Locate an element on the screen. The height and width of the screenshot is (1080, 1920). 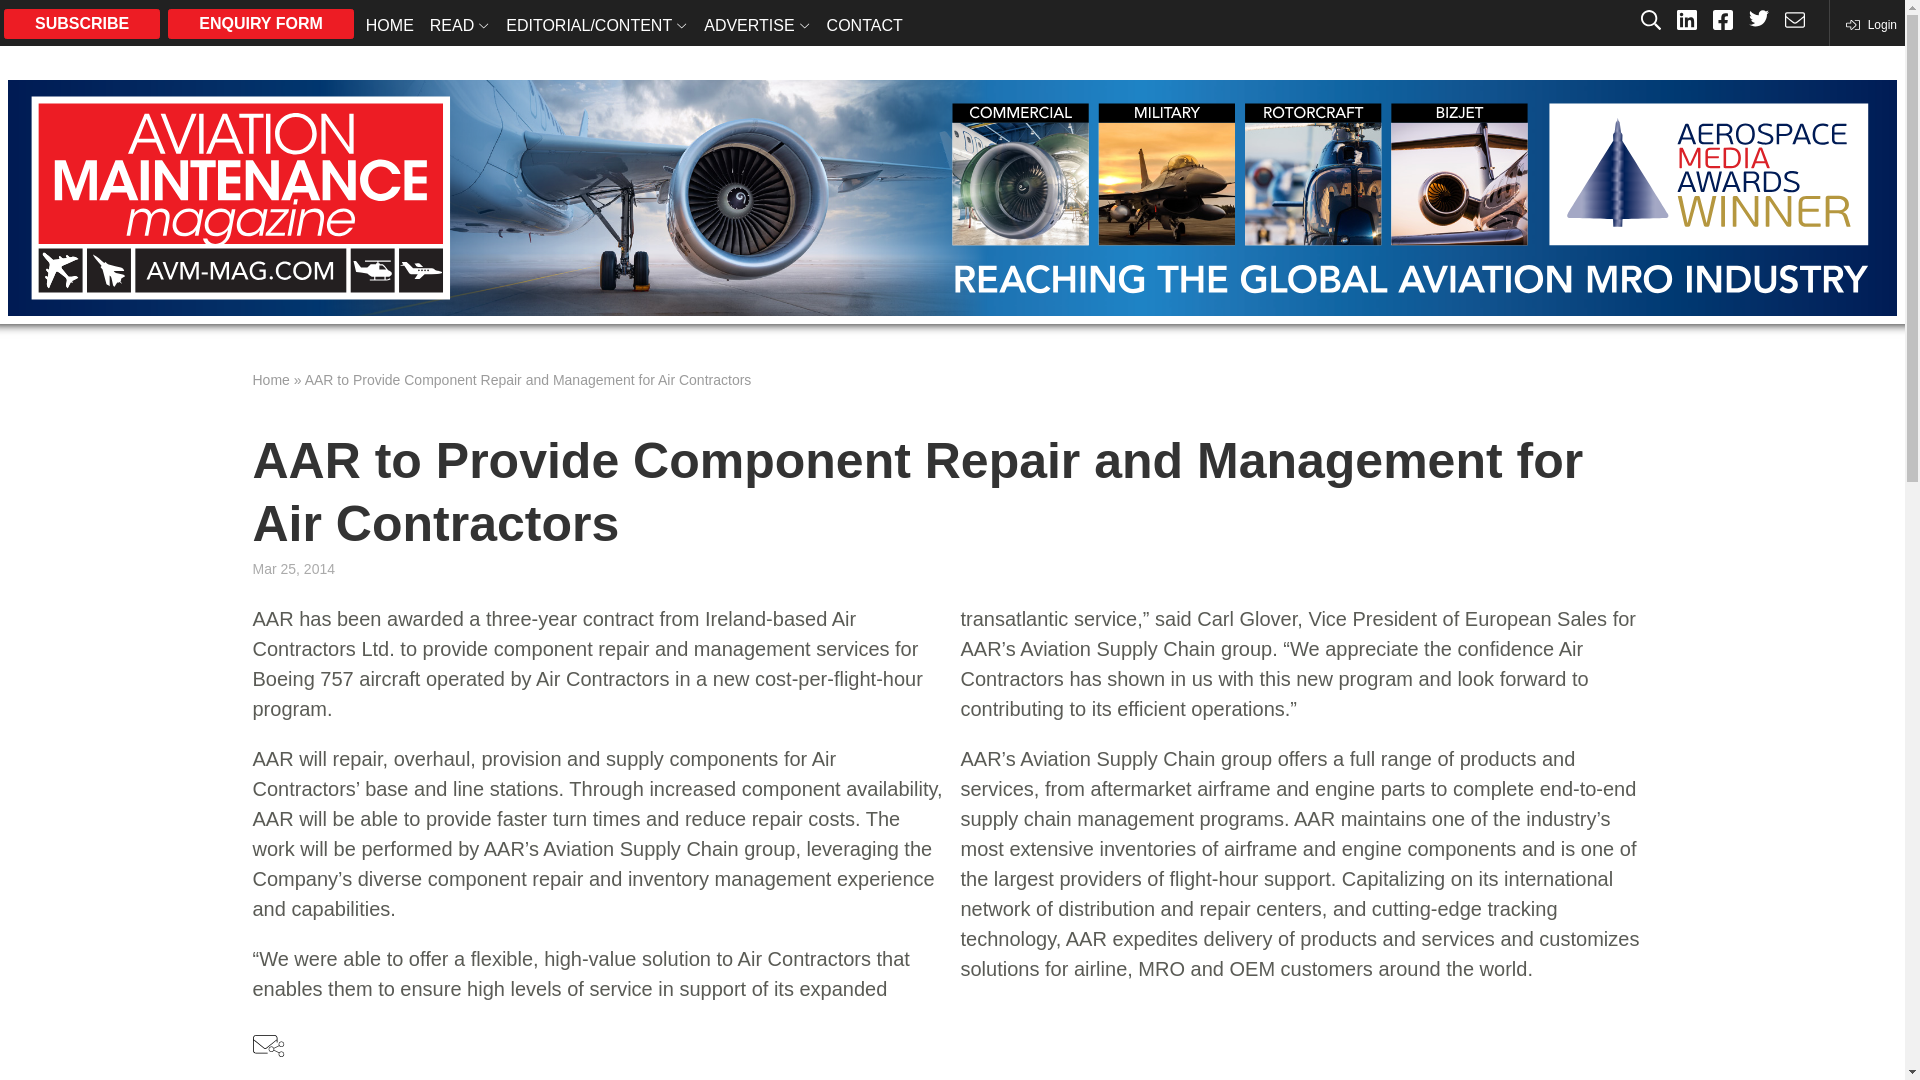
login-icon is located at coordinates (1870, 24).